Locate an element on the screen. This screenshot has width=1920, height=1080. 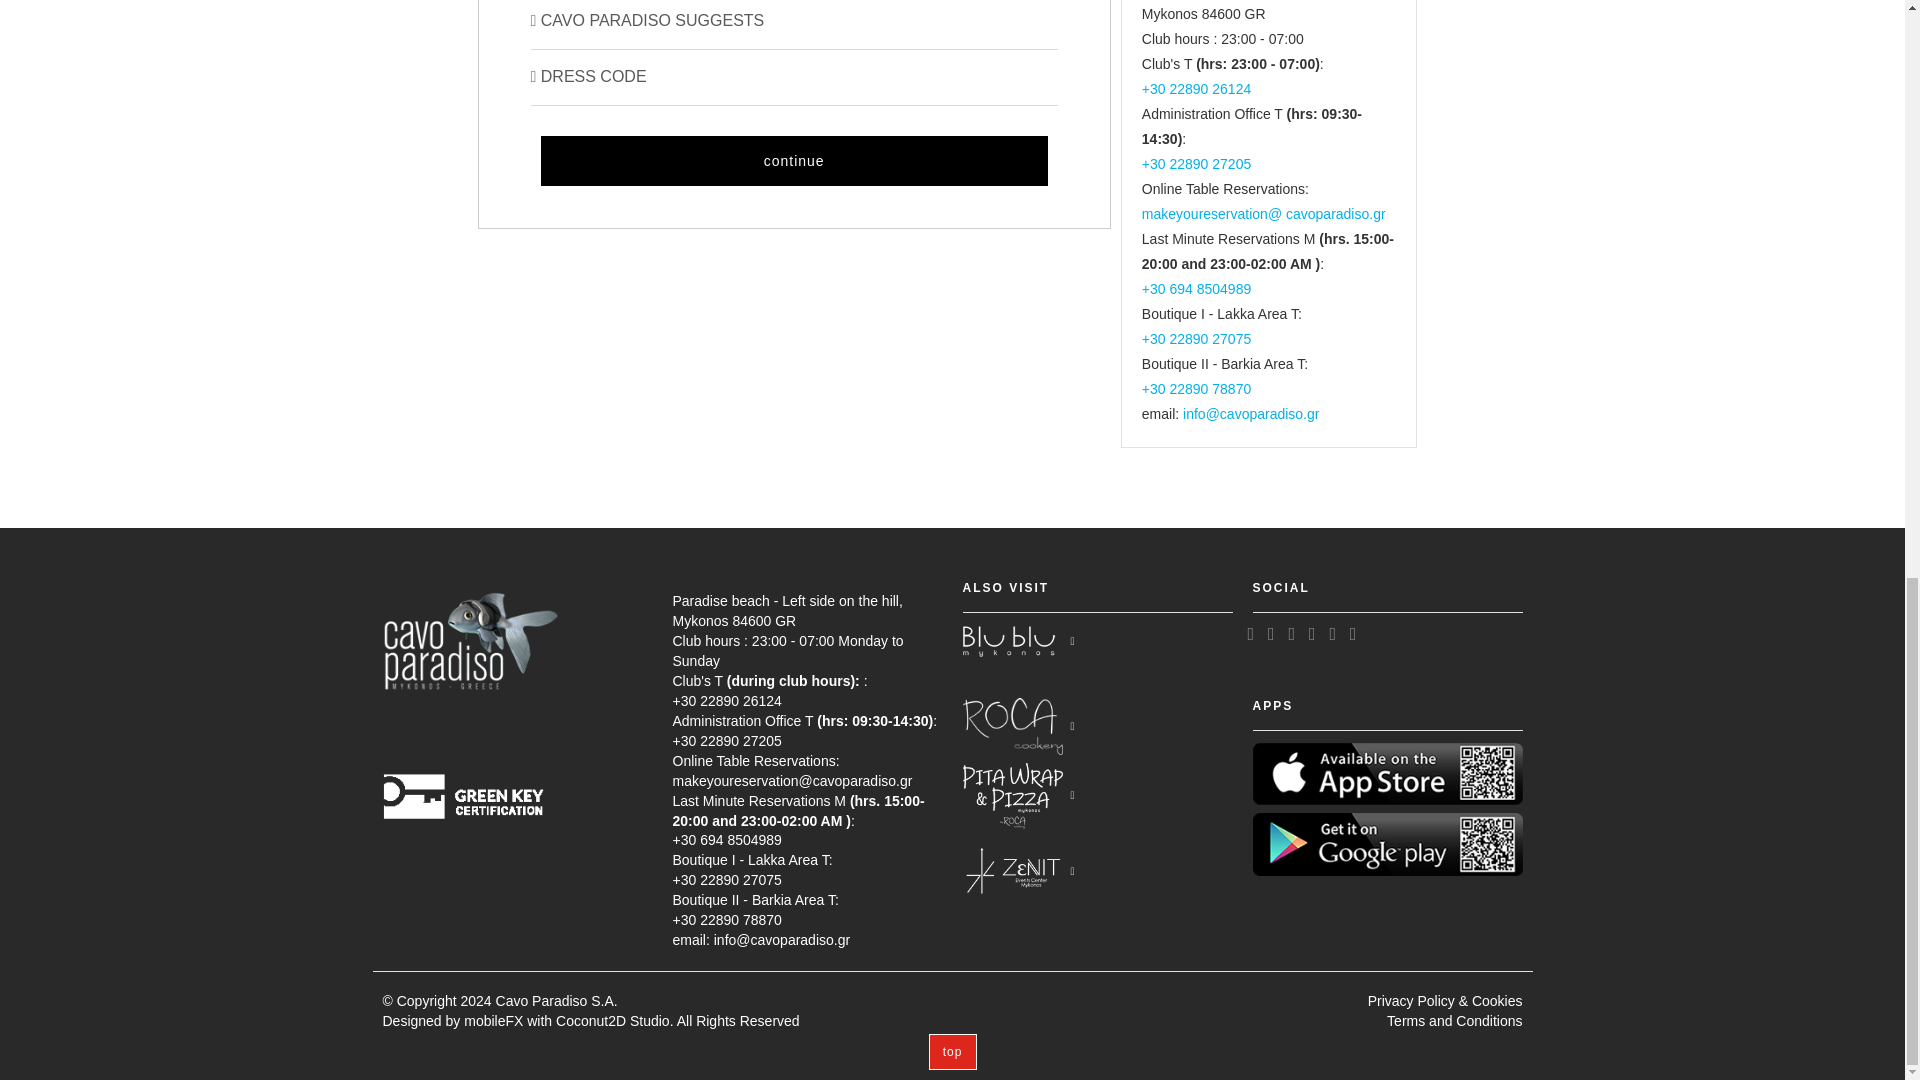
call boutique at Lakka area is located at coordinates (1196, 338).